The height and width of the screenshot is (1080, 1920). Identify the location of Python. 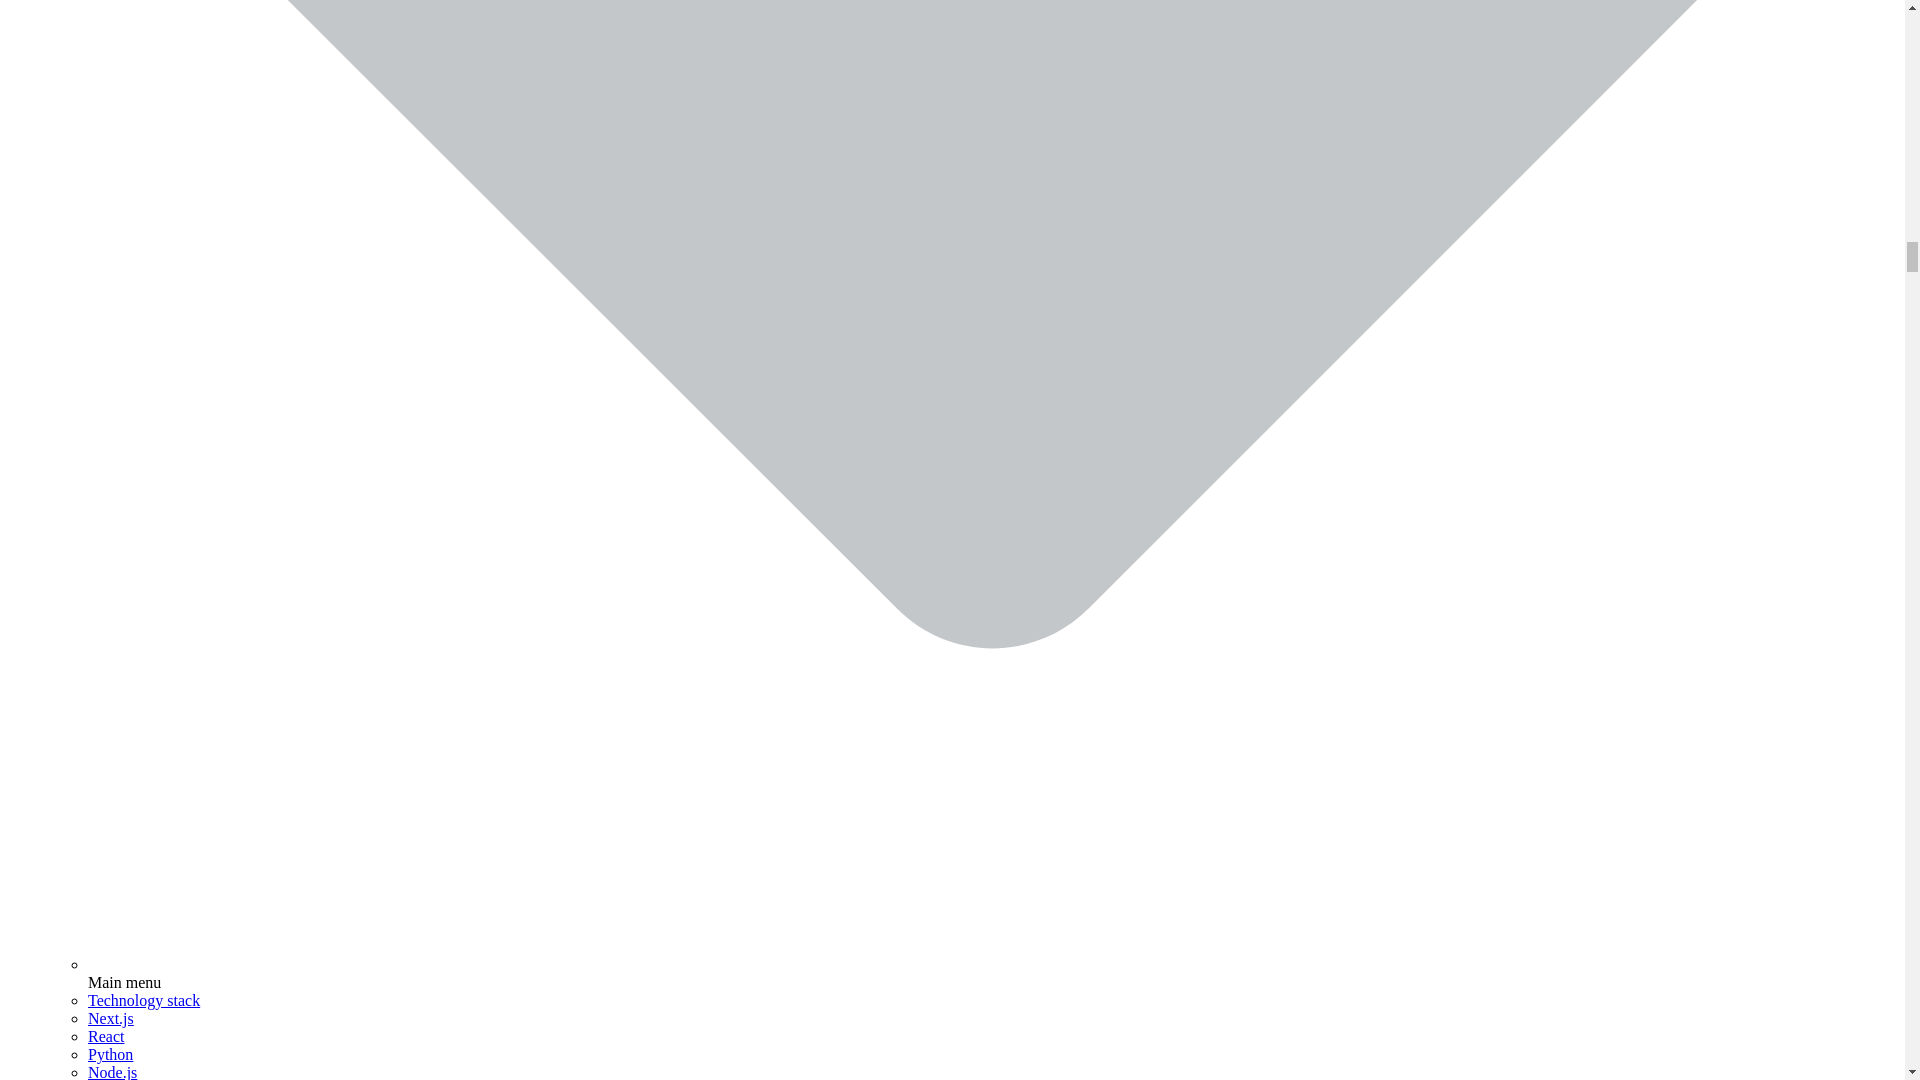
(110, 1054).